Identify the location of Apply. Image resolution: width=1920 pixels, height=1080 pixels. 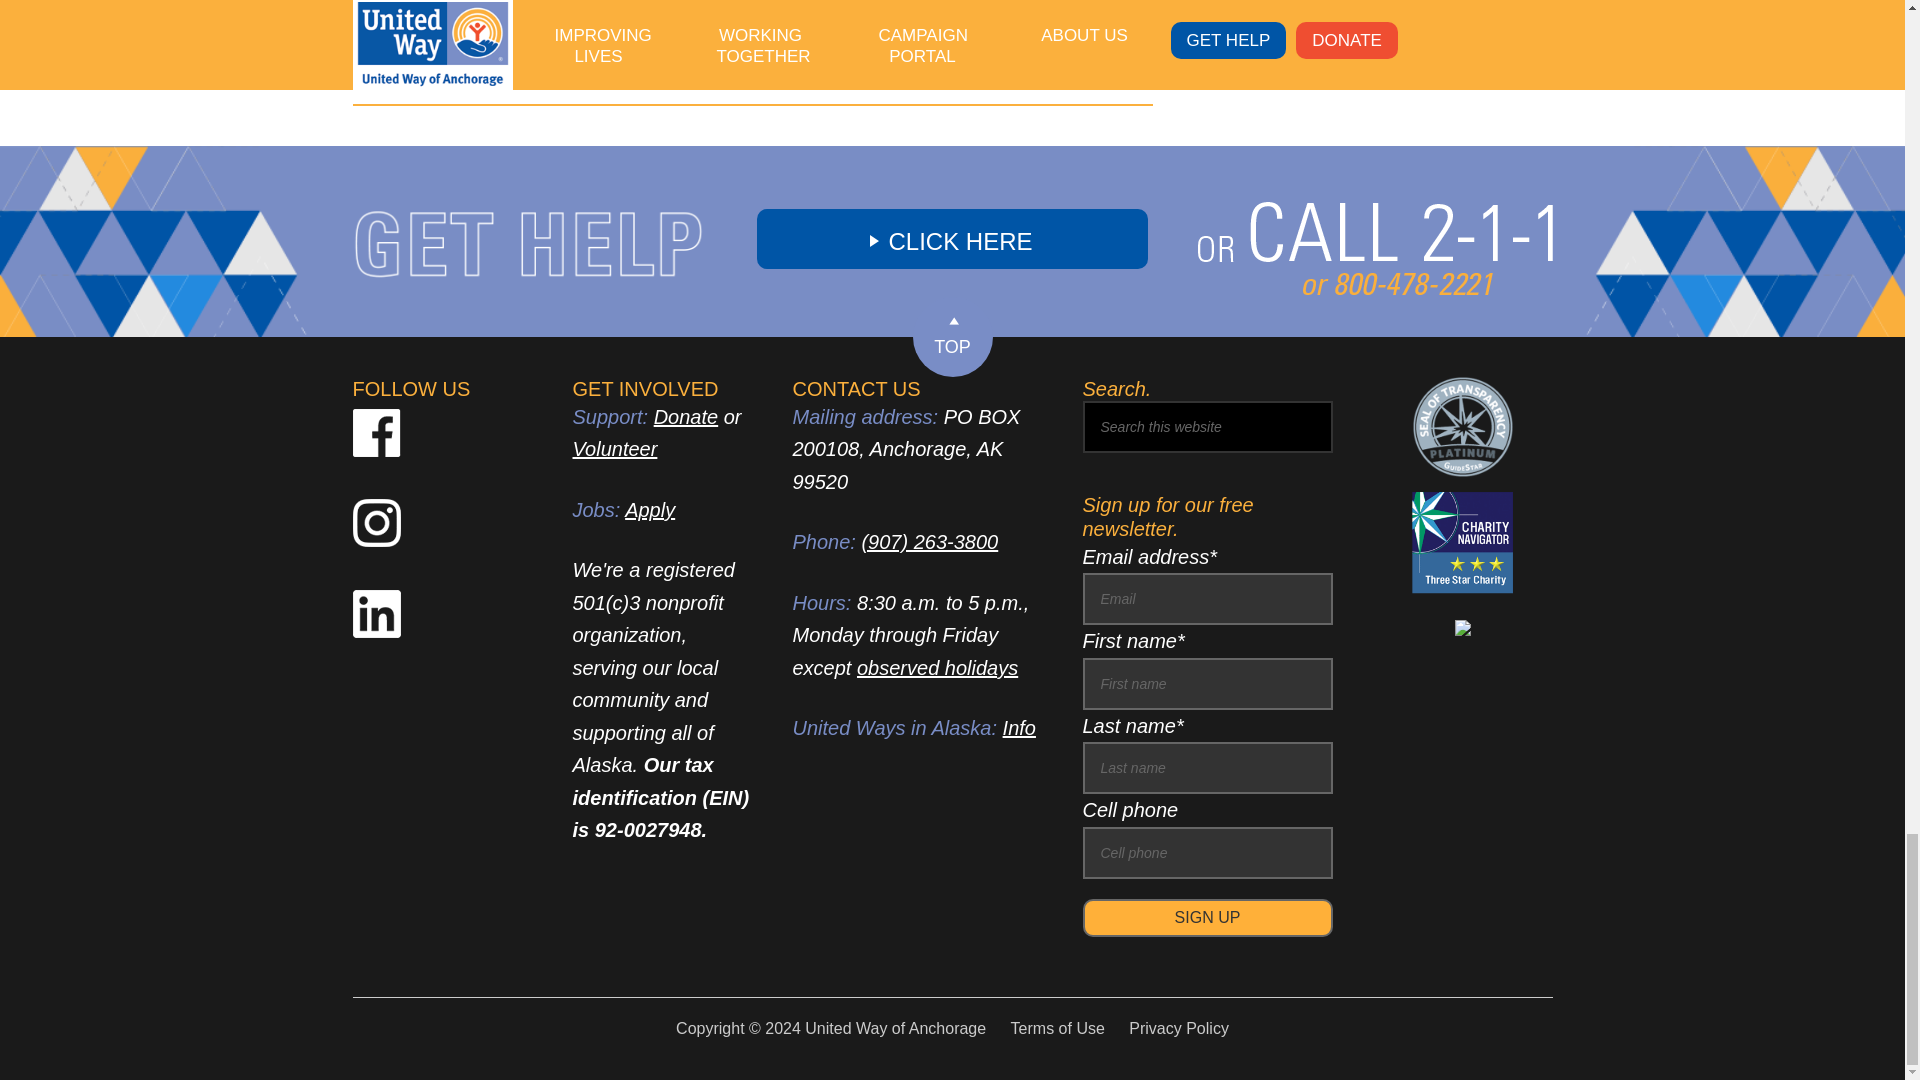
(650, 509).